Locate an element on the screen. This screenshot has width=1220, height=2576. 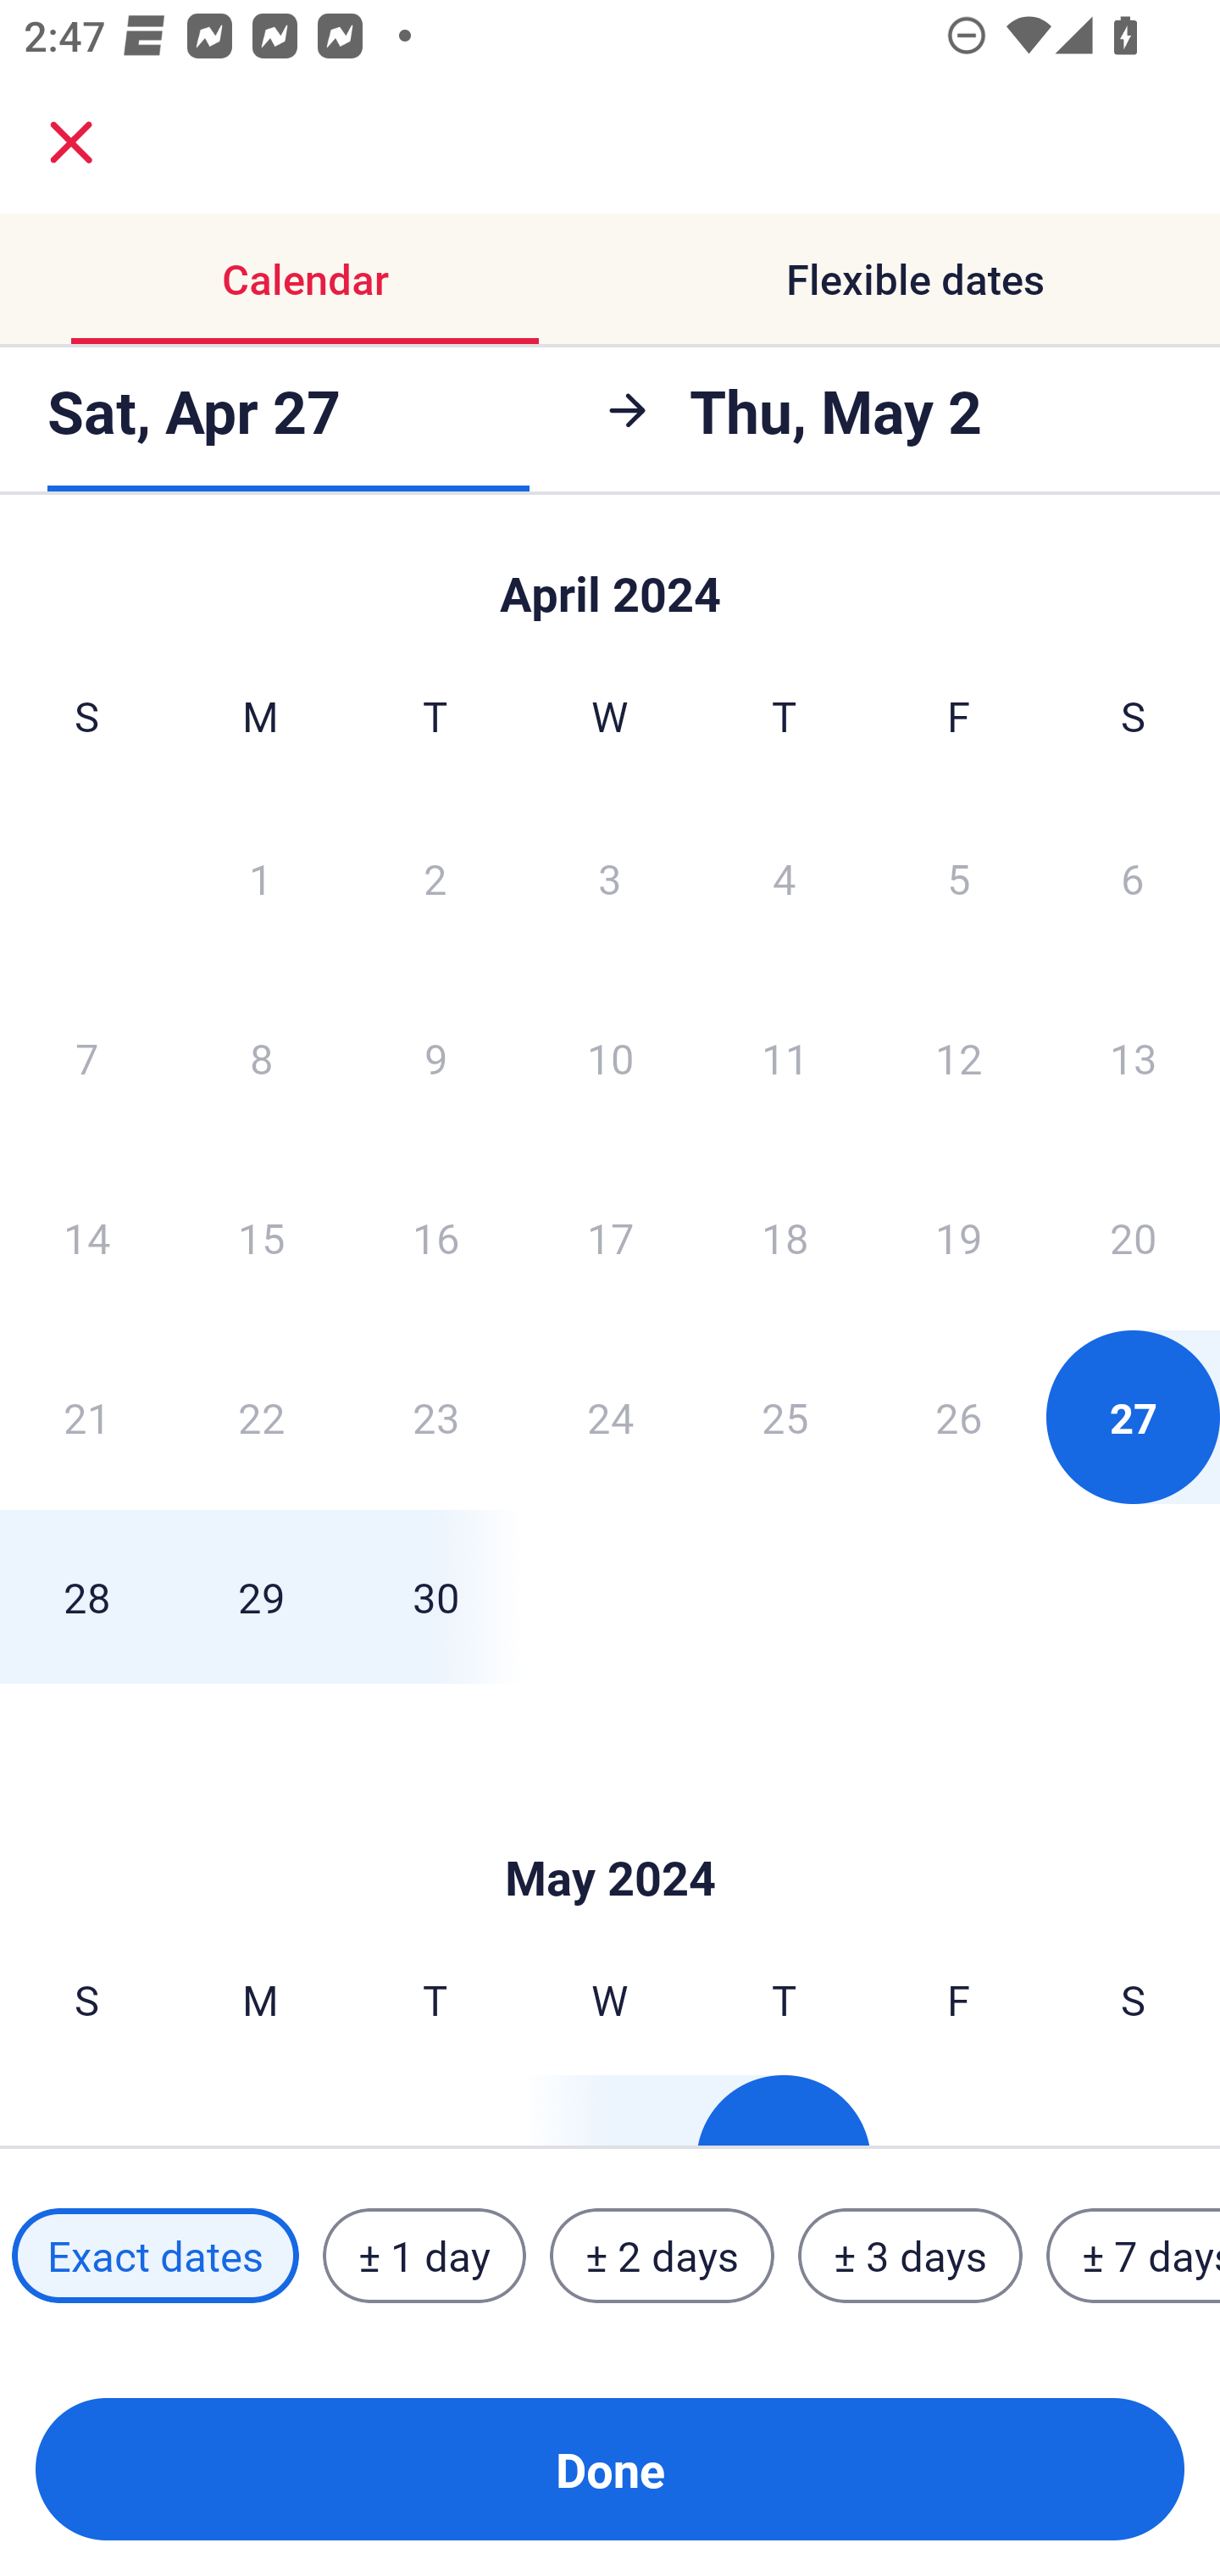
10 Wednesday, April 10, 2024 is located at coordinates (610, 1058).